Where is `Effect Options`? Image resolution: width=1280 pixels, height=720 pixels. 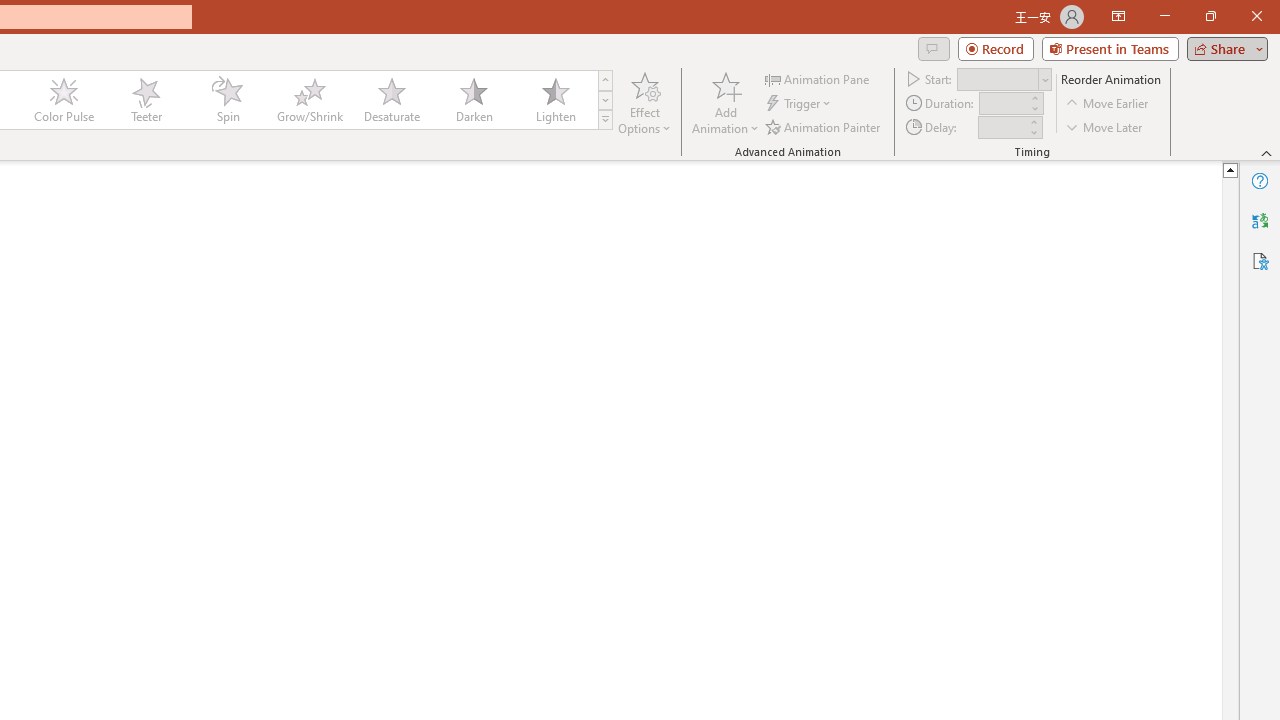 Effect Options is located at coordinates (644, 102).